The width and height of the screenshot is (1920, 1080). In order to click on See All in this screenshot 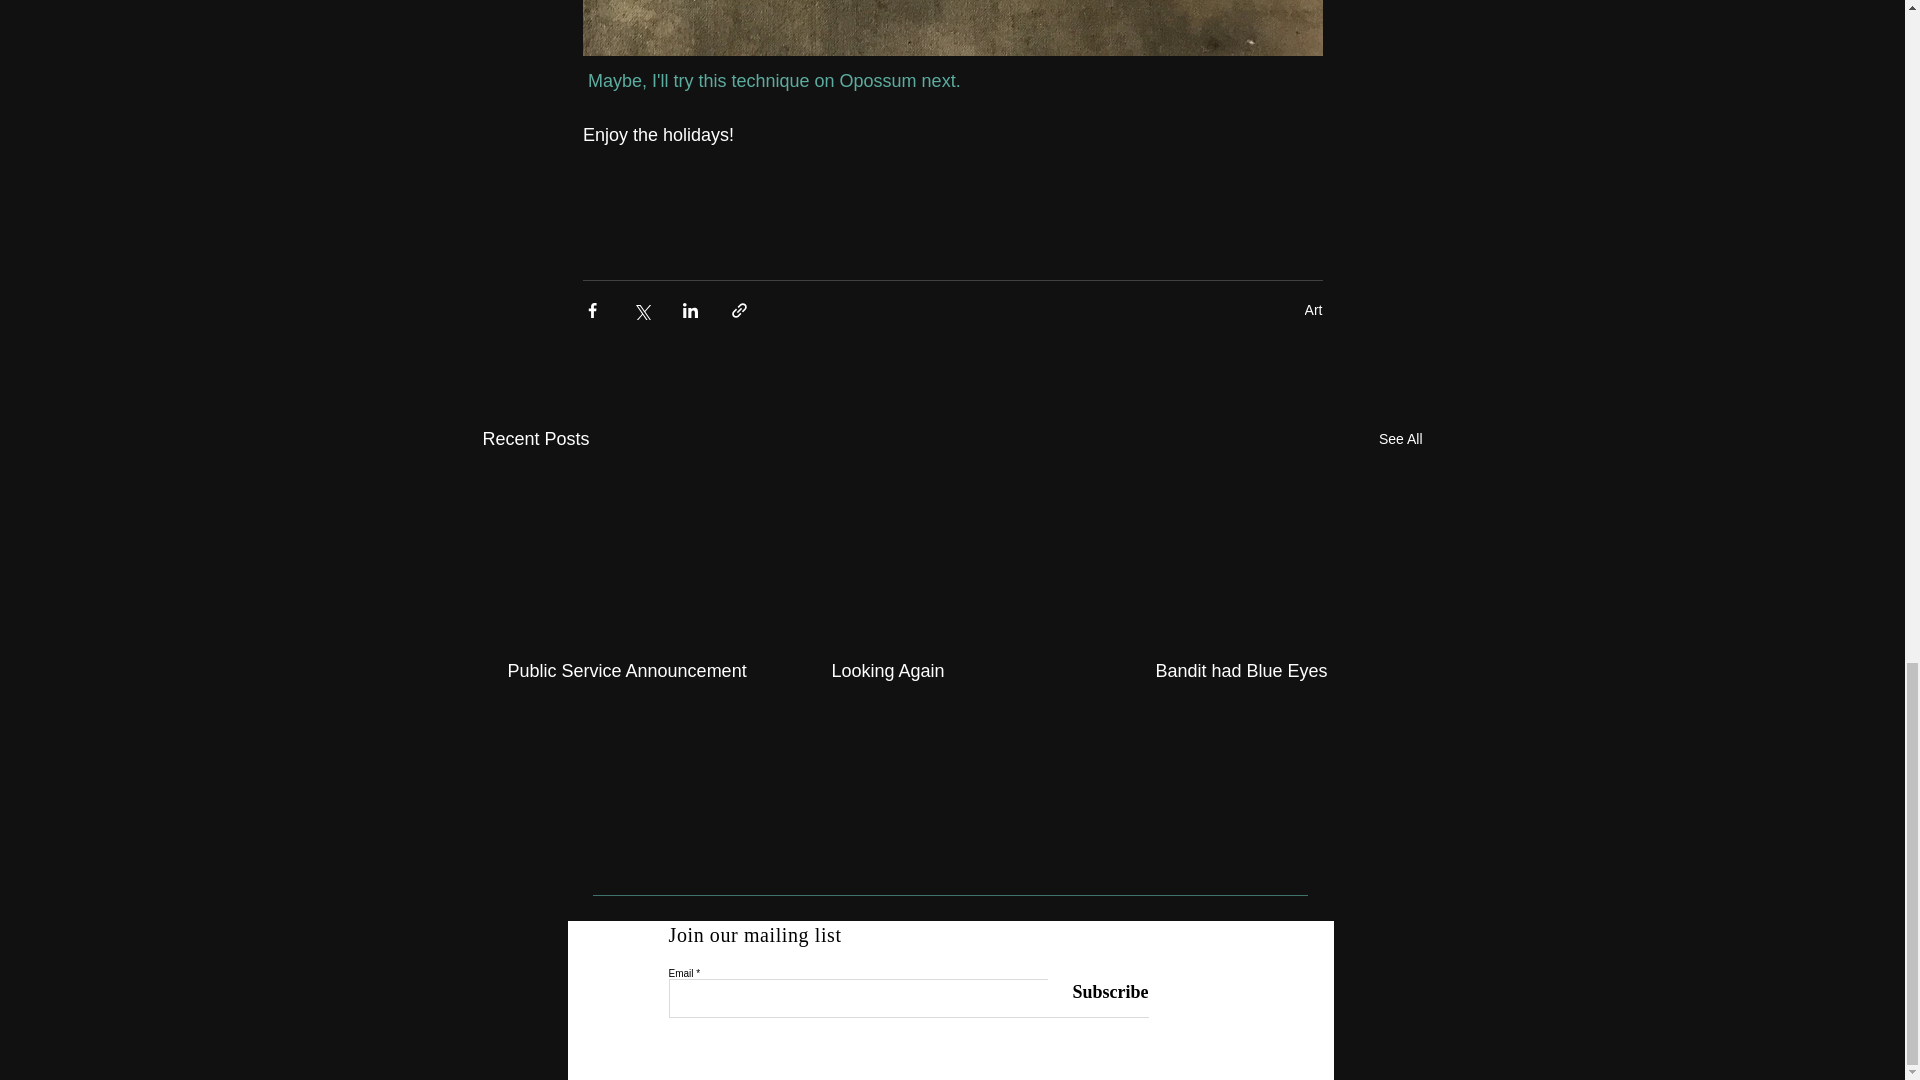, I will do `click(1400, 439)`.